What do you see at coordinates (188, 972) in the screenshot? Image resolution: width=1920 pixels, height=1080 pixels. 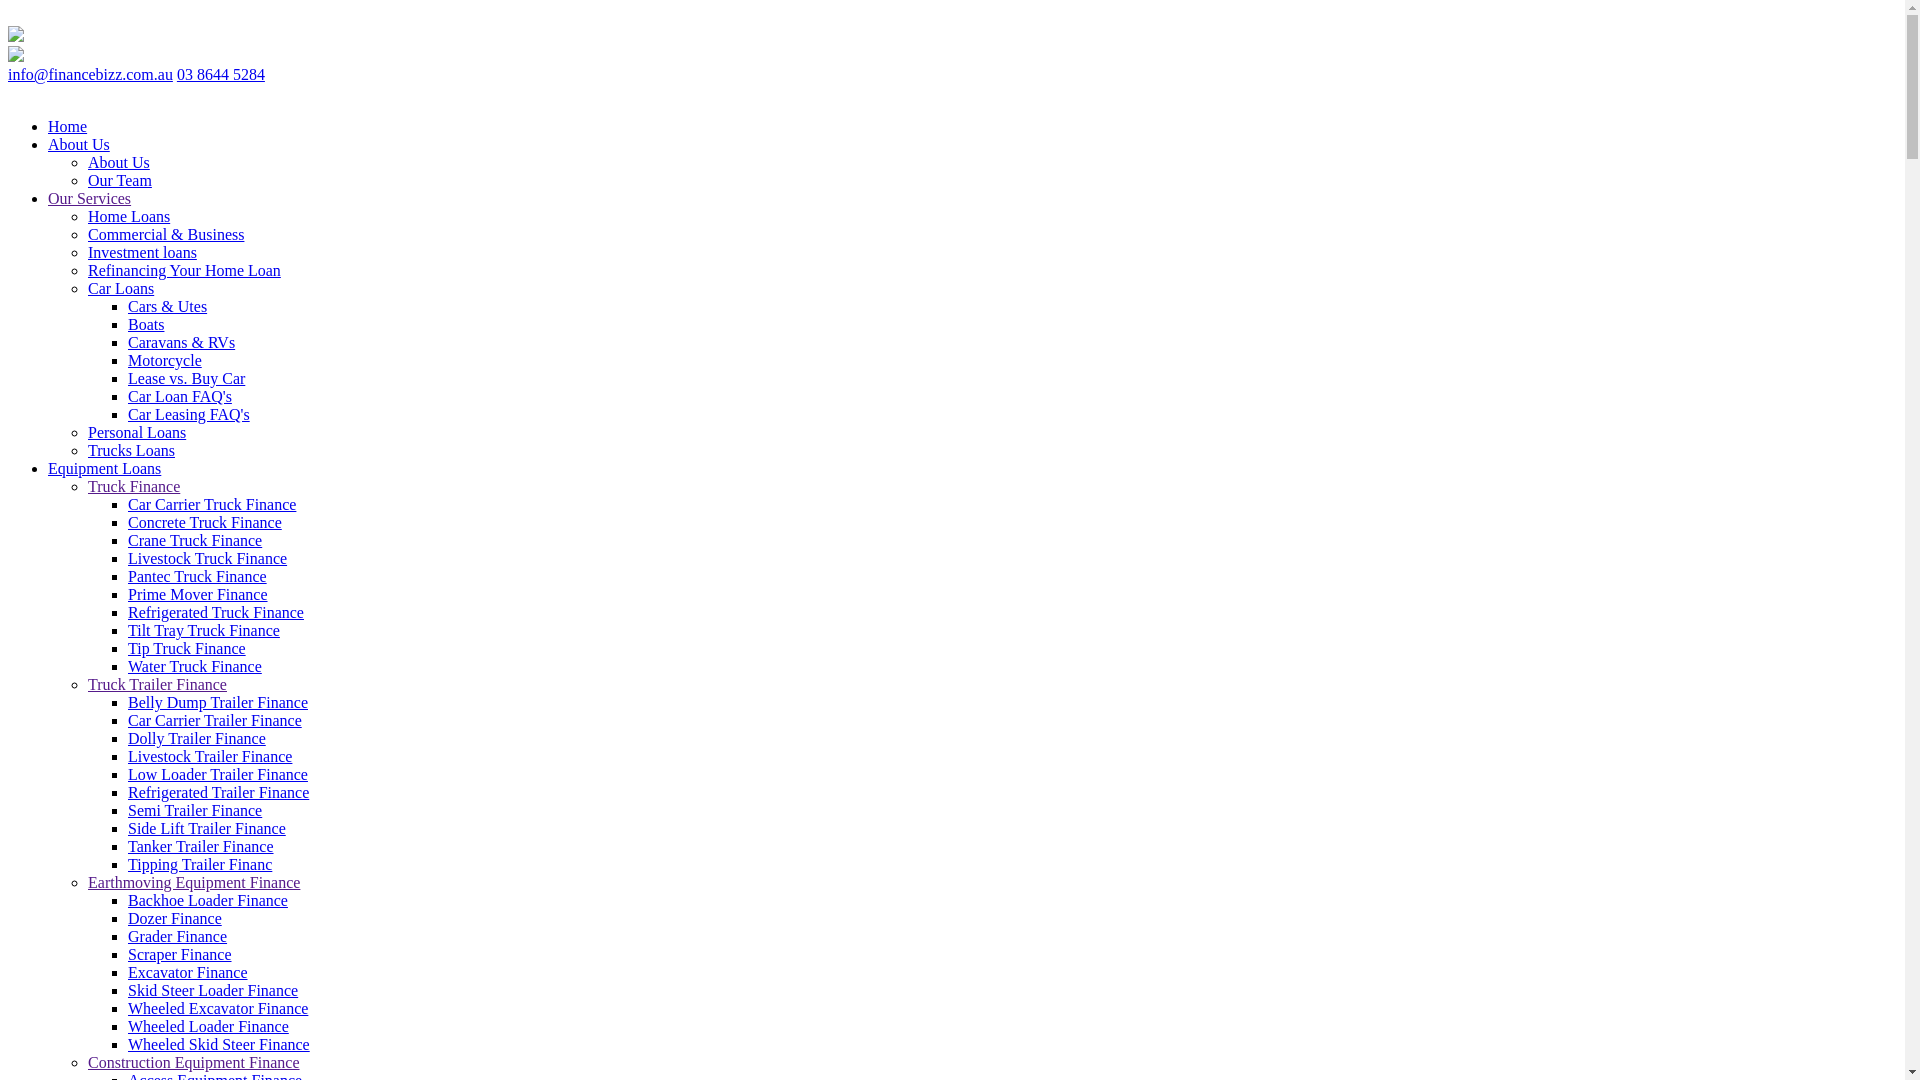 I see `Excavator Finance` at bounding box center [188, 972].